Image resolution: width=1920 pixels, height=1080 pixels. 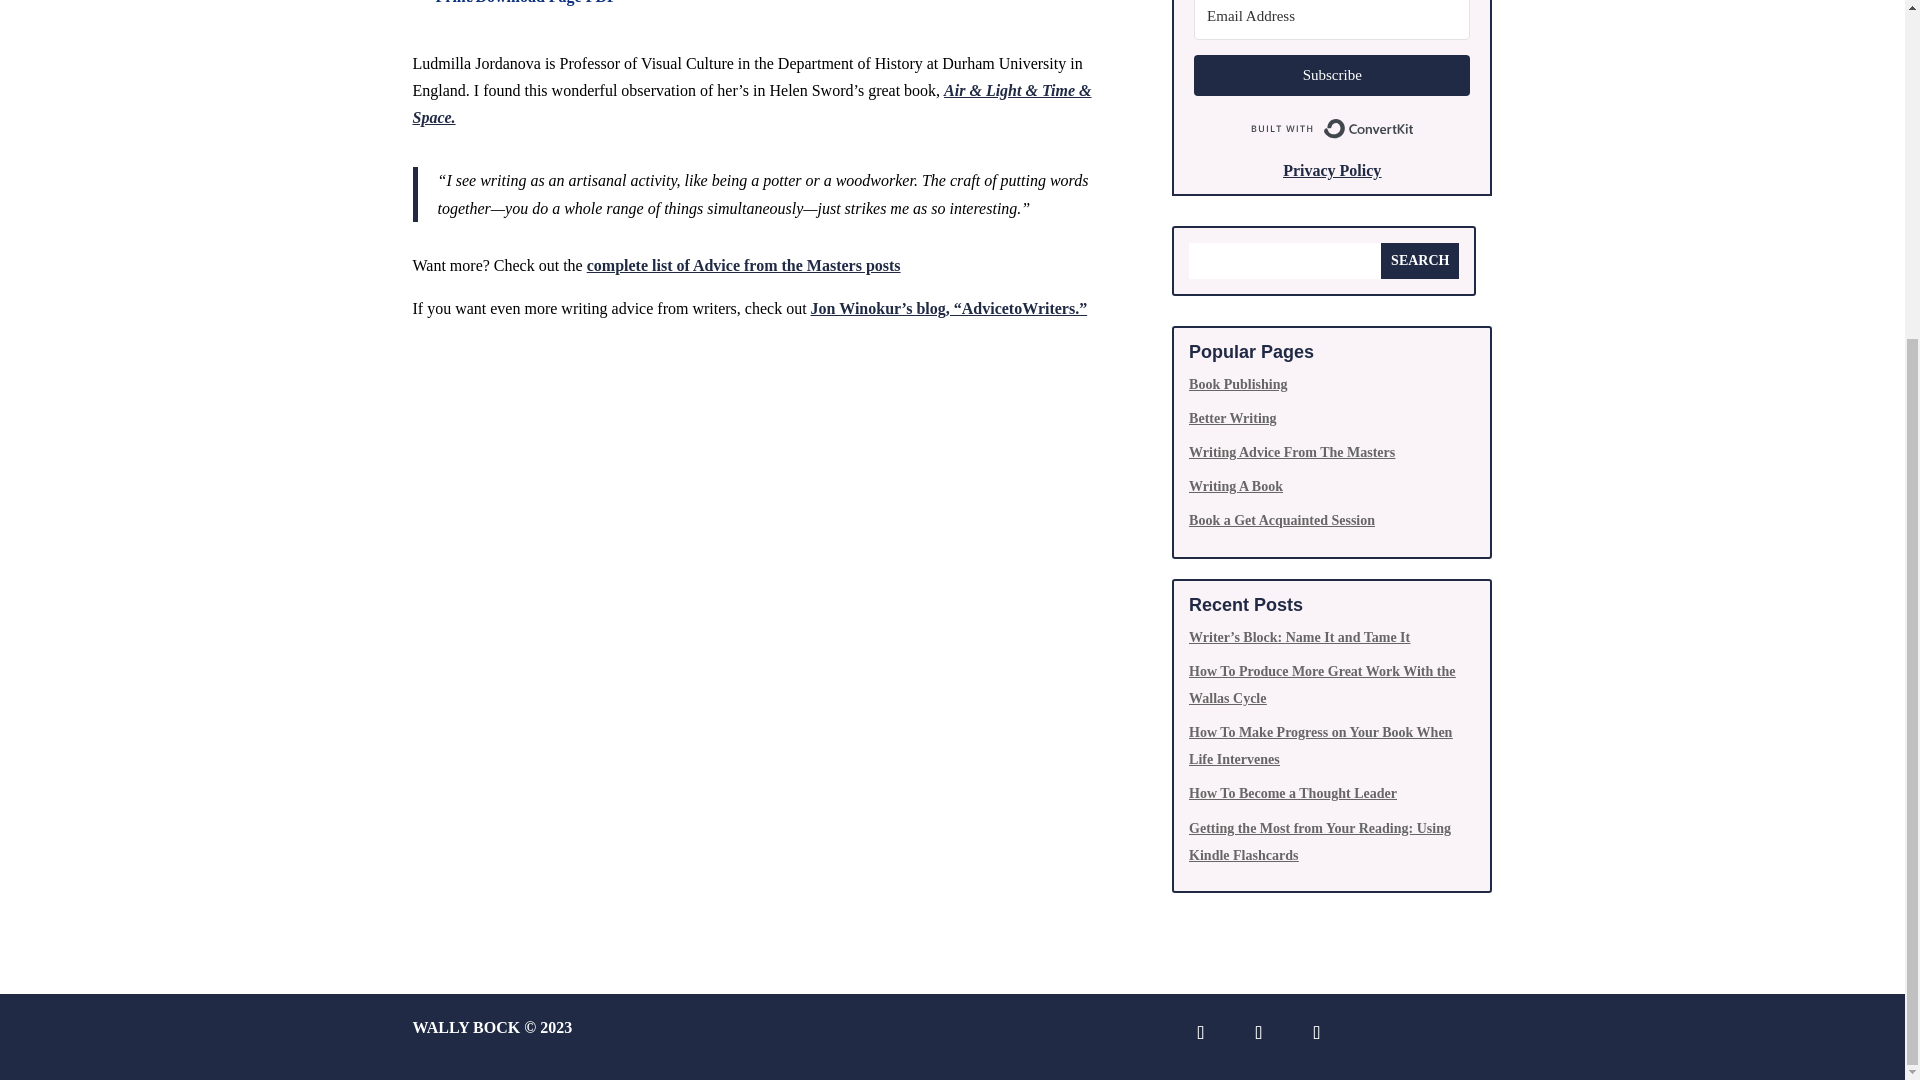 I want to click on Getting the Most from Your Reading: Using Kindle Flashcards, so click(x=1320, y=841).